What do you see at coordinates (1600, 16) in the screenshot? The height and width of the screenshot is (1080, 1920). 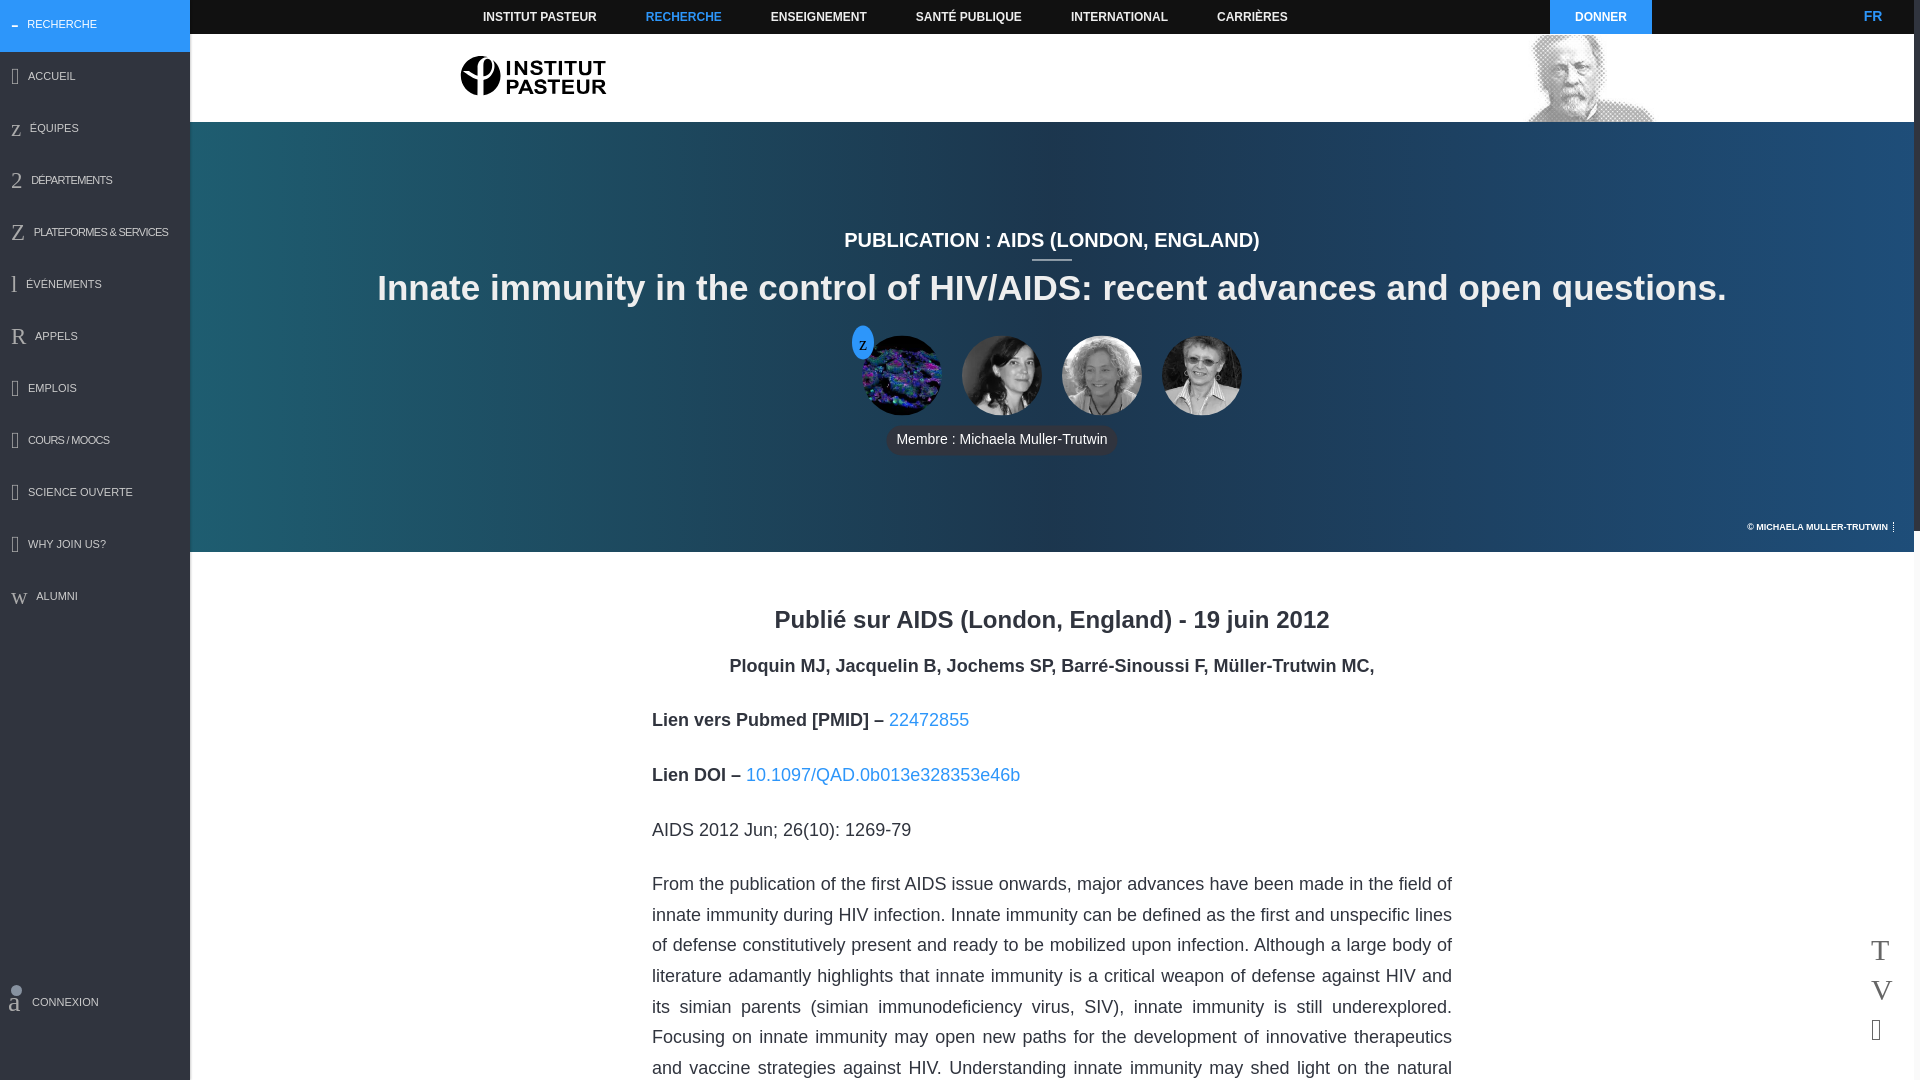 I see `DONNER` at bounding box center [1600, 16].